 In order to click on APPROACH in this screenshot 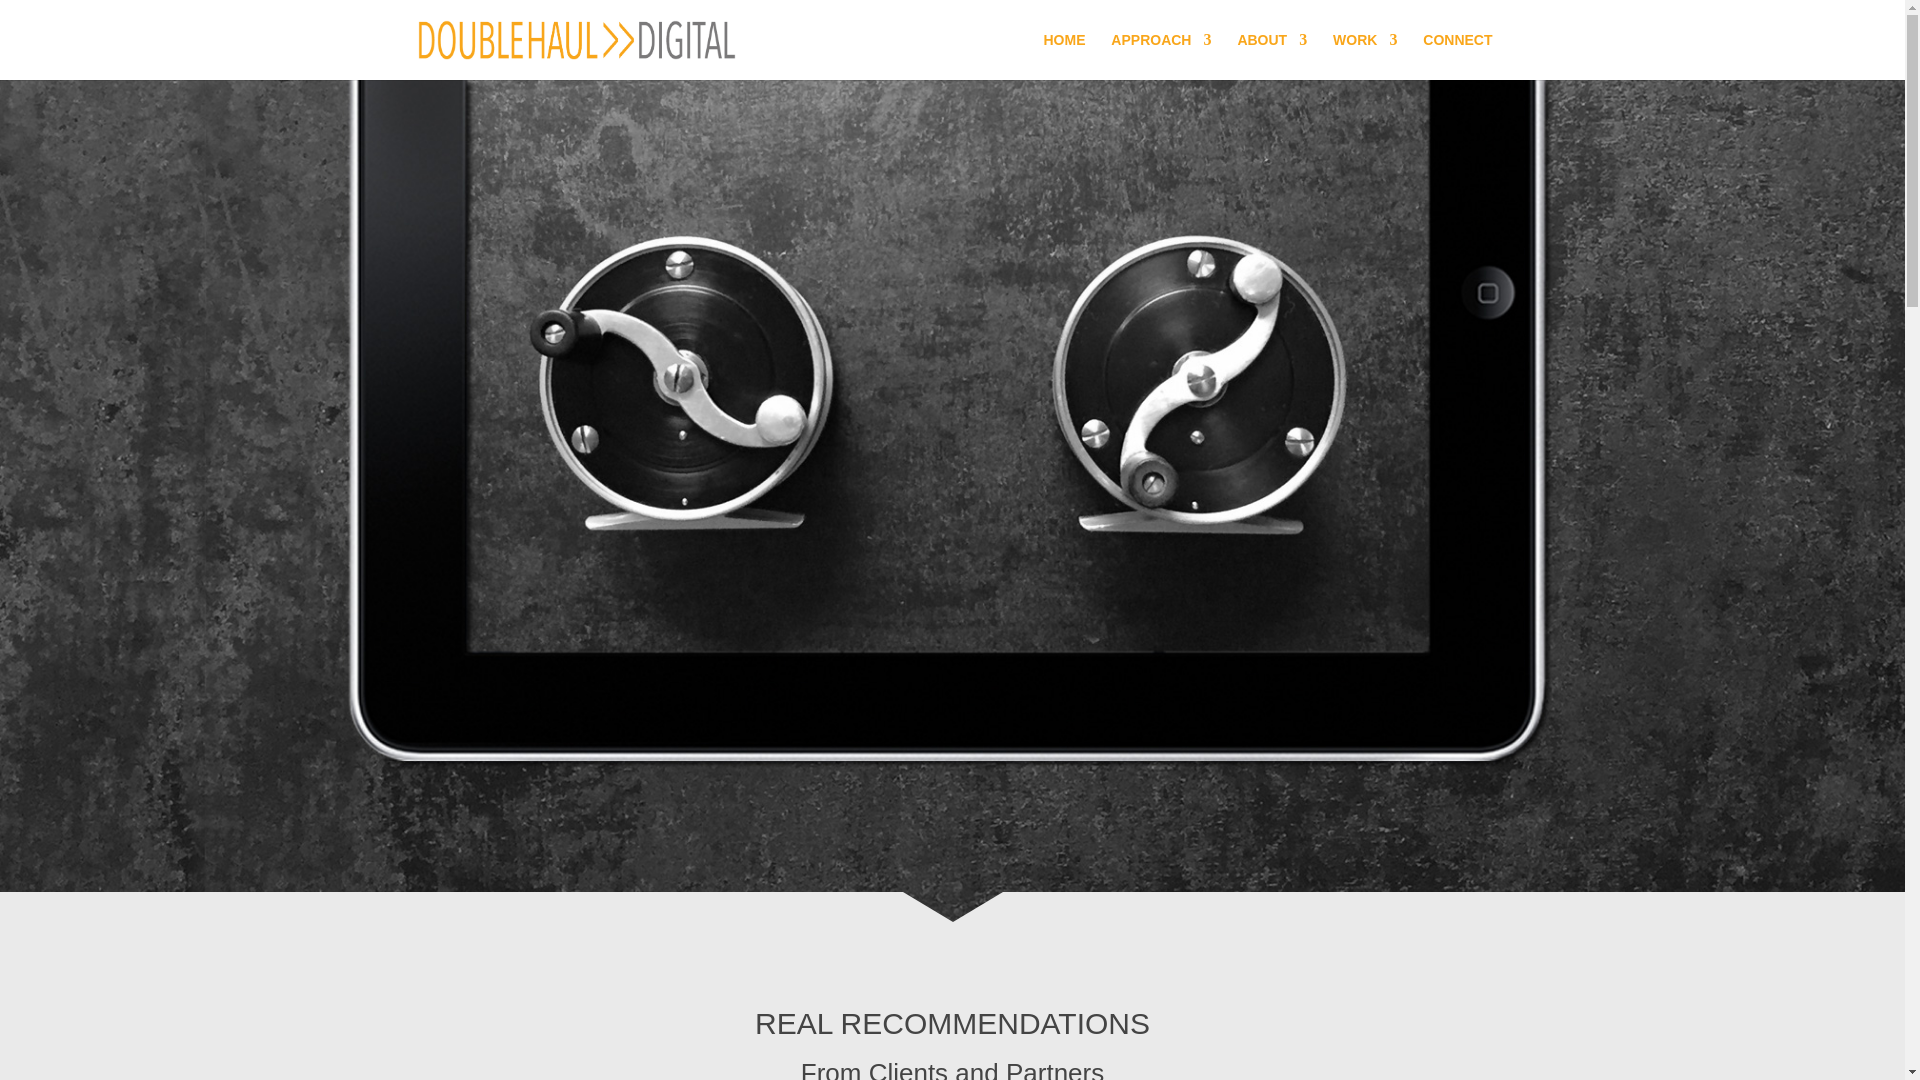, I will do `click(1161, 56)`.